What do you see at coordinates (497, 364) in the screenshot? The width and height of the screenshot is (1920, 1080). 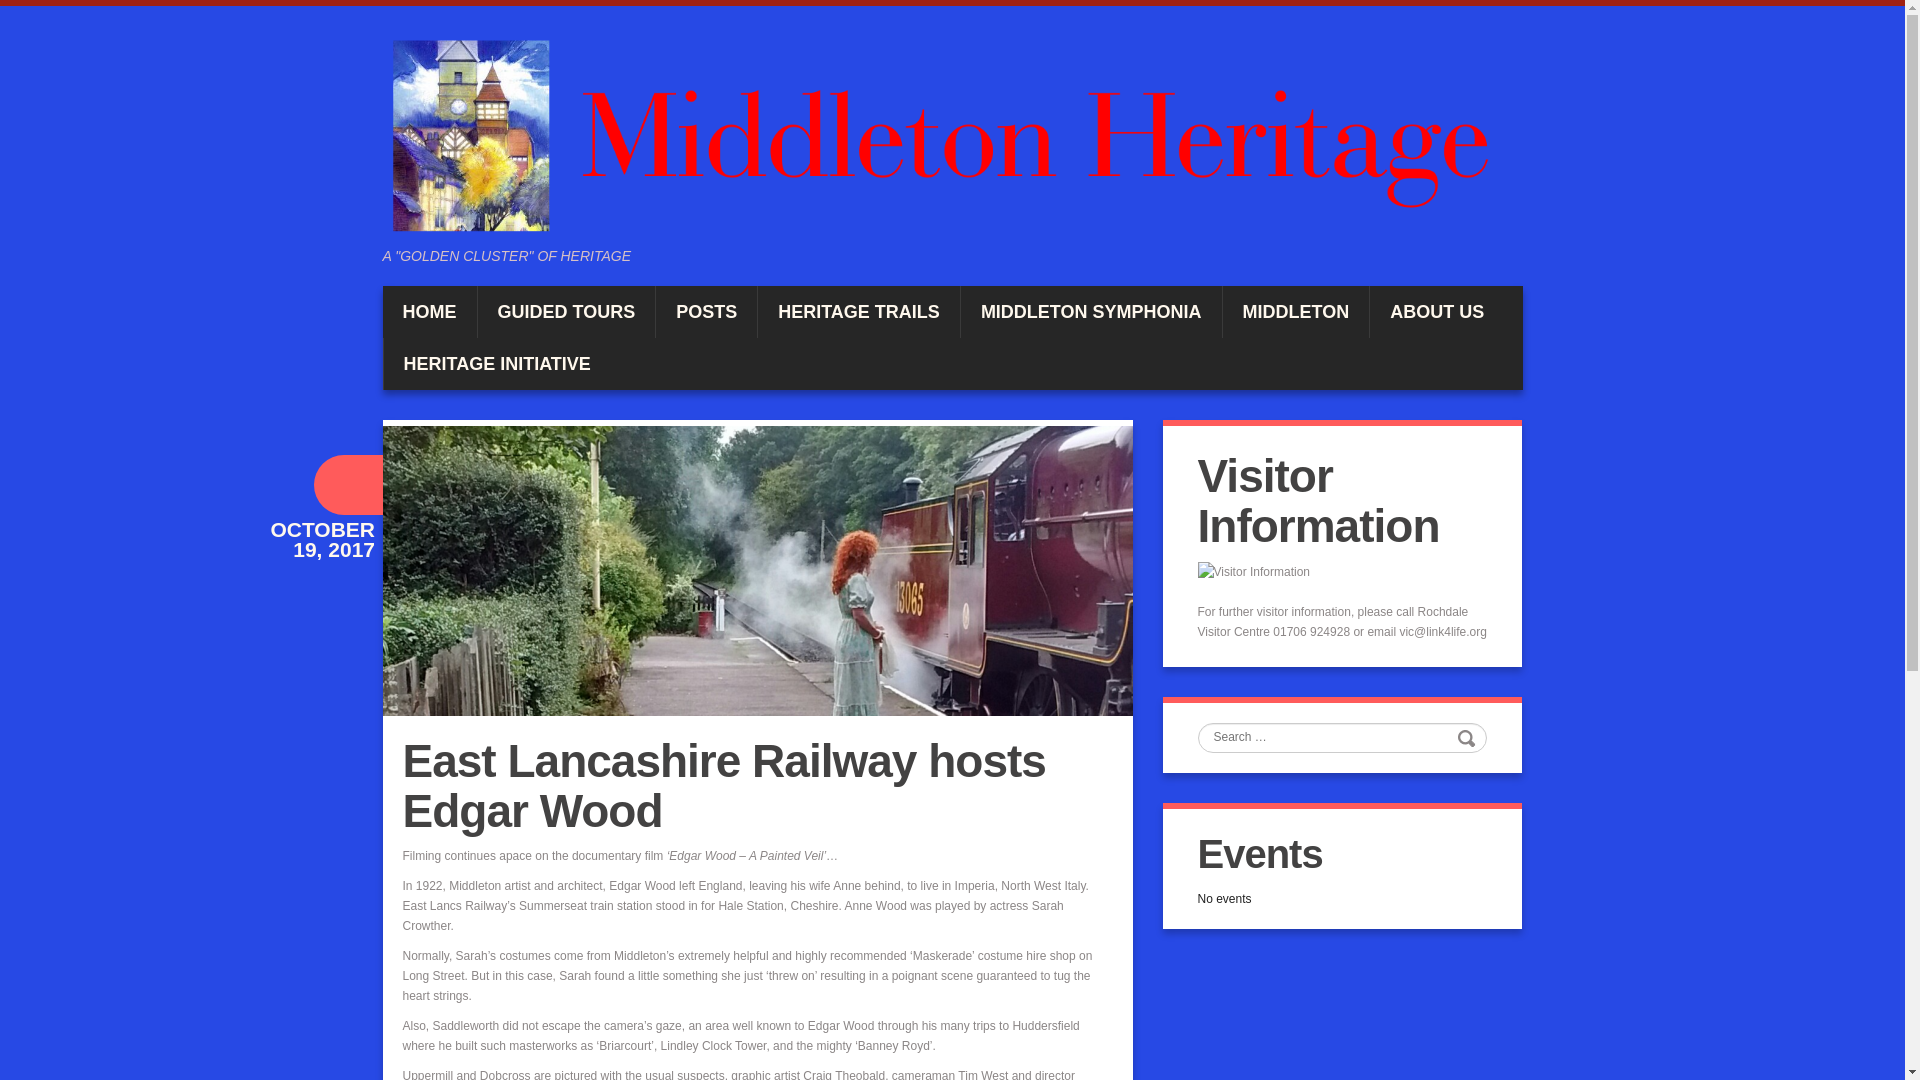 I see `HERITAGE INITIATIVE` at bounding box center [497, 364].